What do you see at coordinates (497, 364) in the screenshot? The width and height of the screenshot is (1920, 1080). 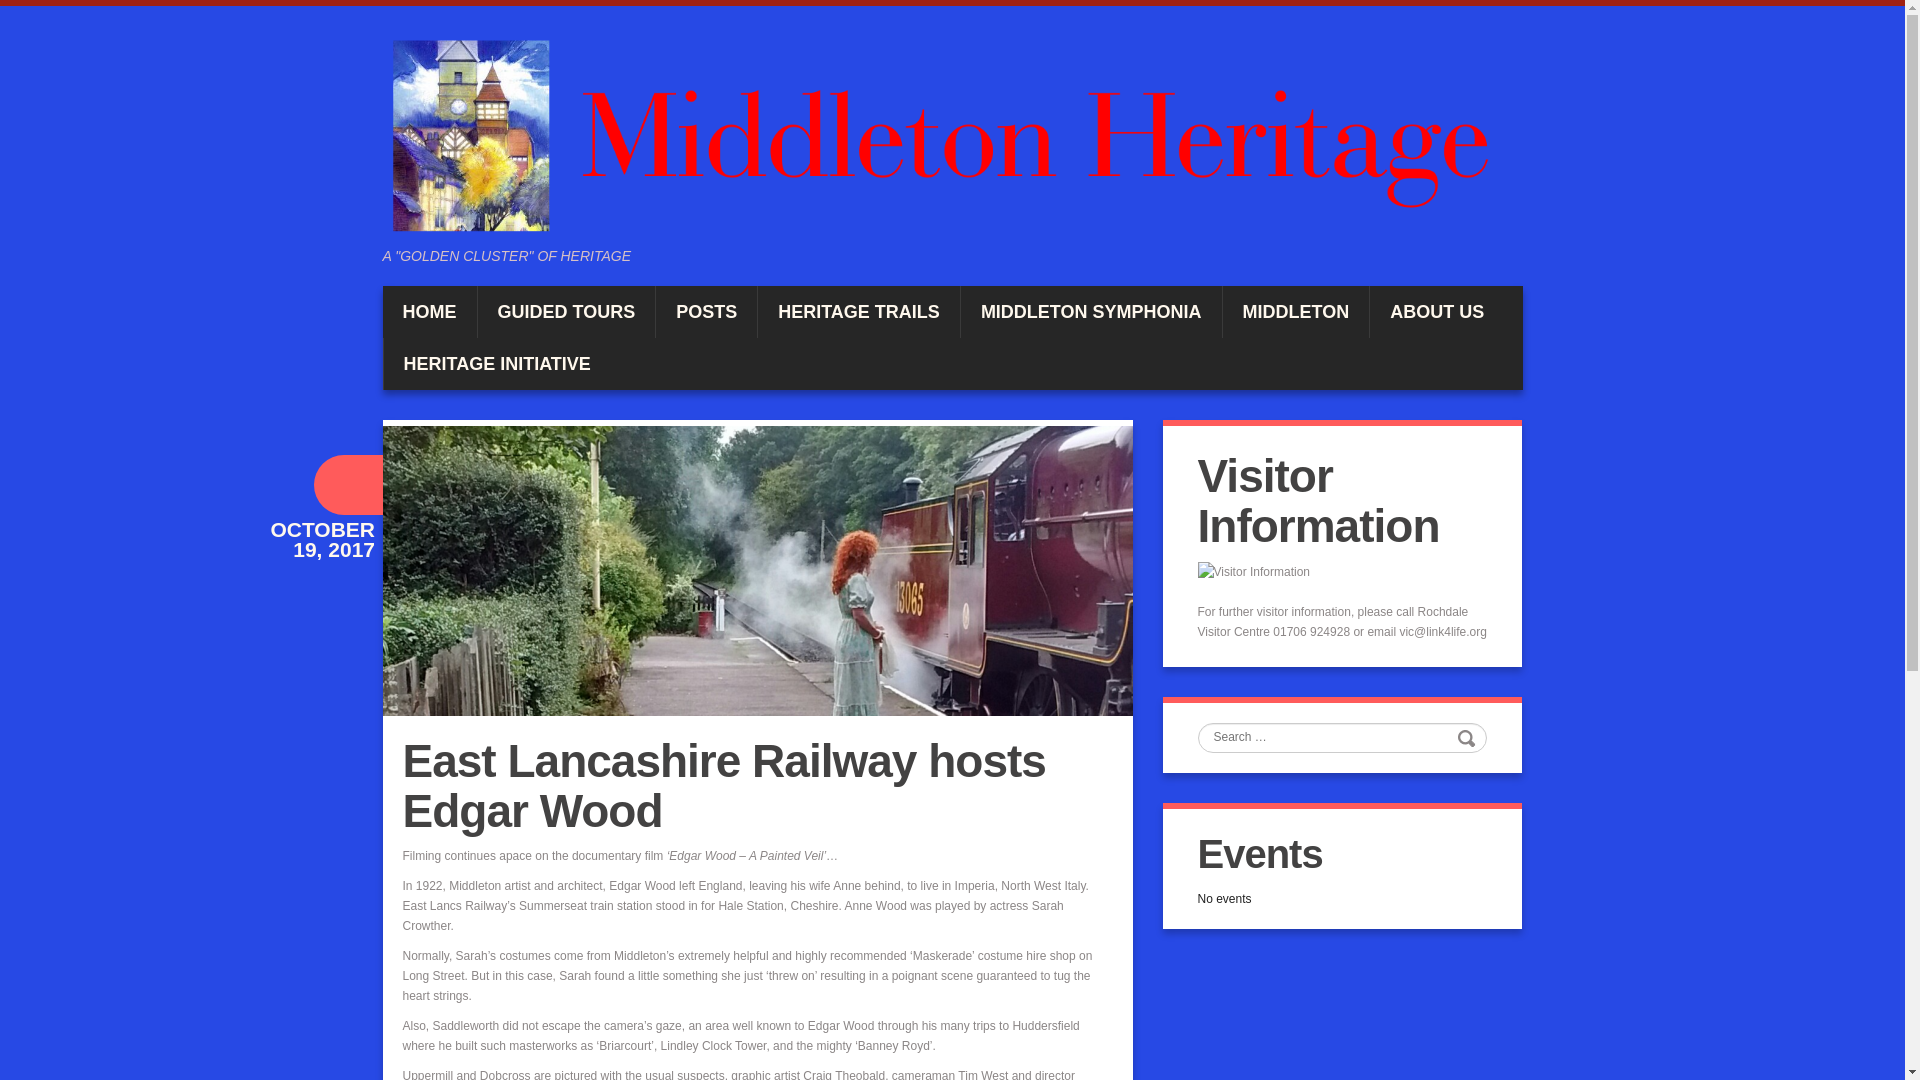 I see `HERITAGE INITIATIVE` at bounding box center [497, 364].